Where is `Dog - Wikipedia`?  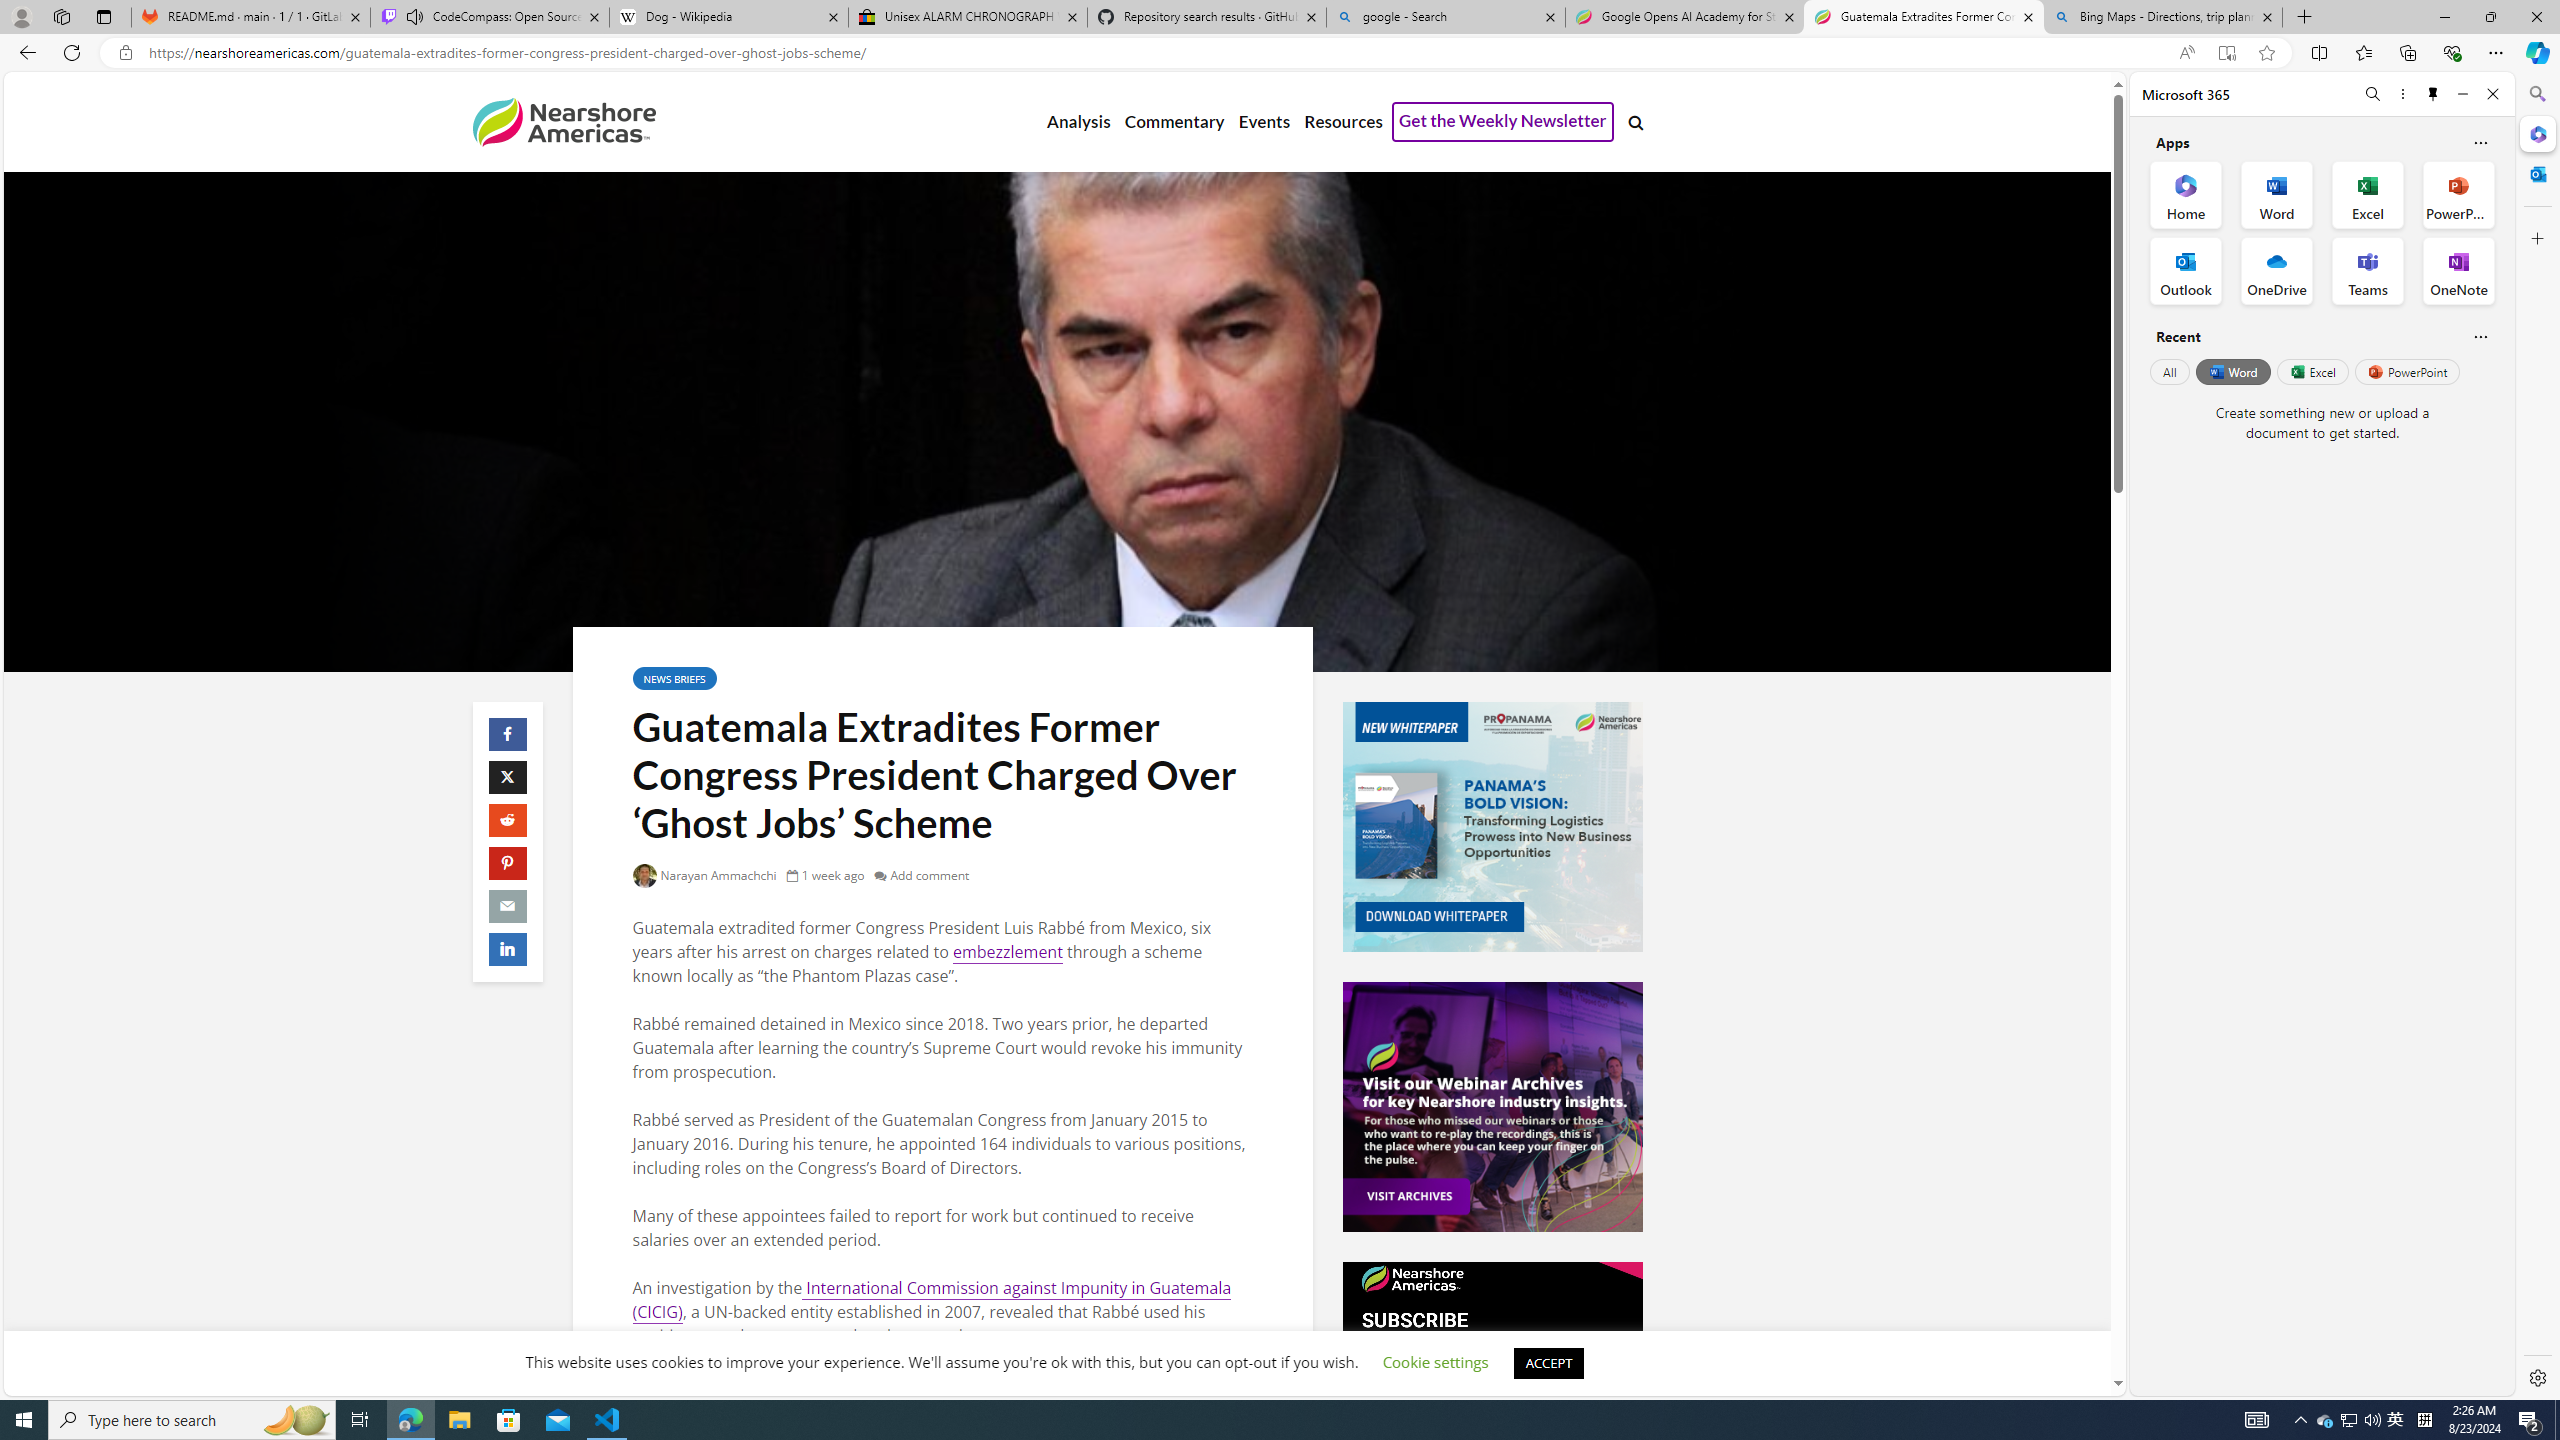 Dog - Wikipedia is located at coordinates (729, 17).